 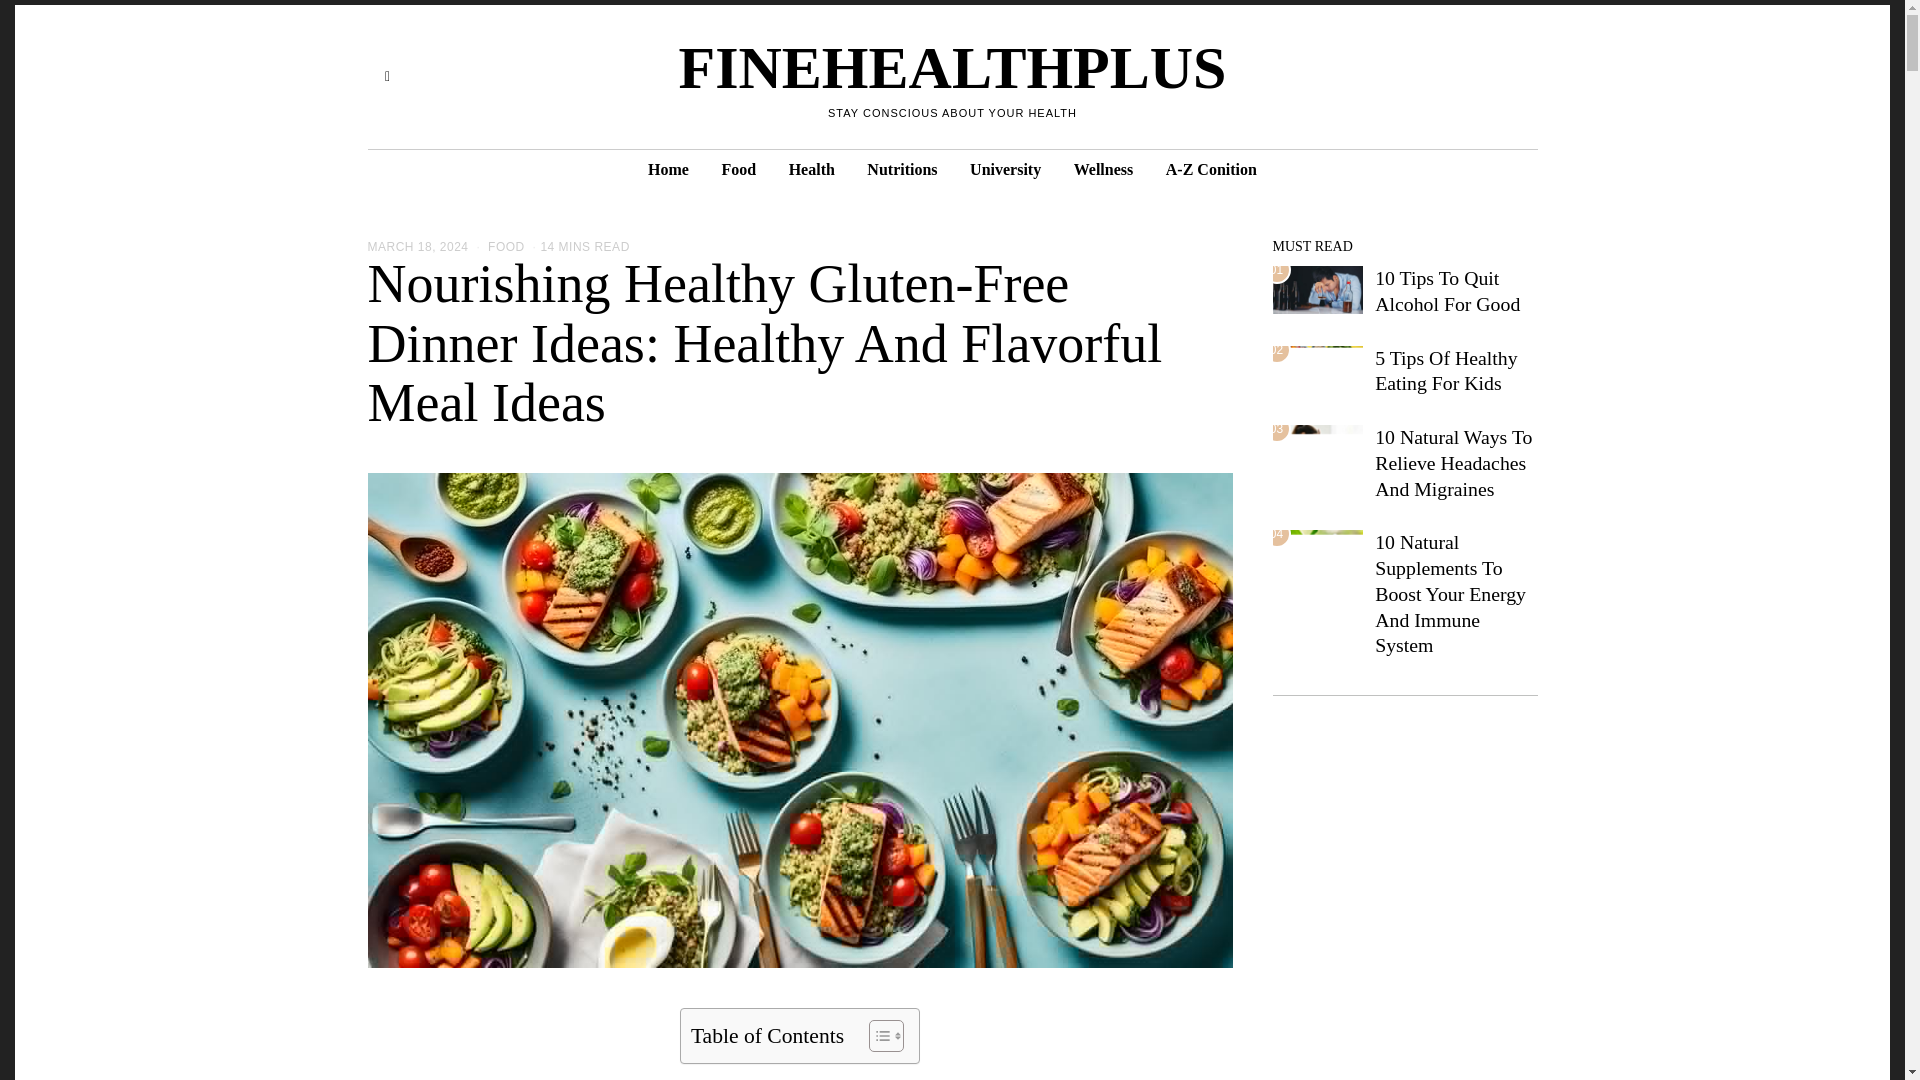 What do you see at coordinates (1104, 170) in the screenshot?
I see `Wellness` at bounding box center [1104, 170].